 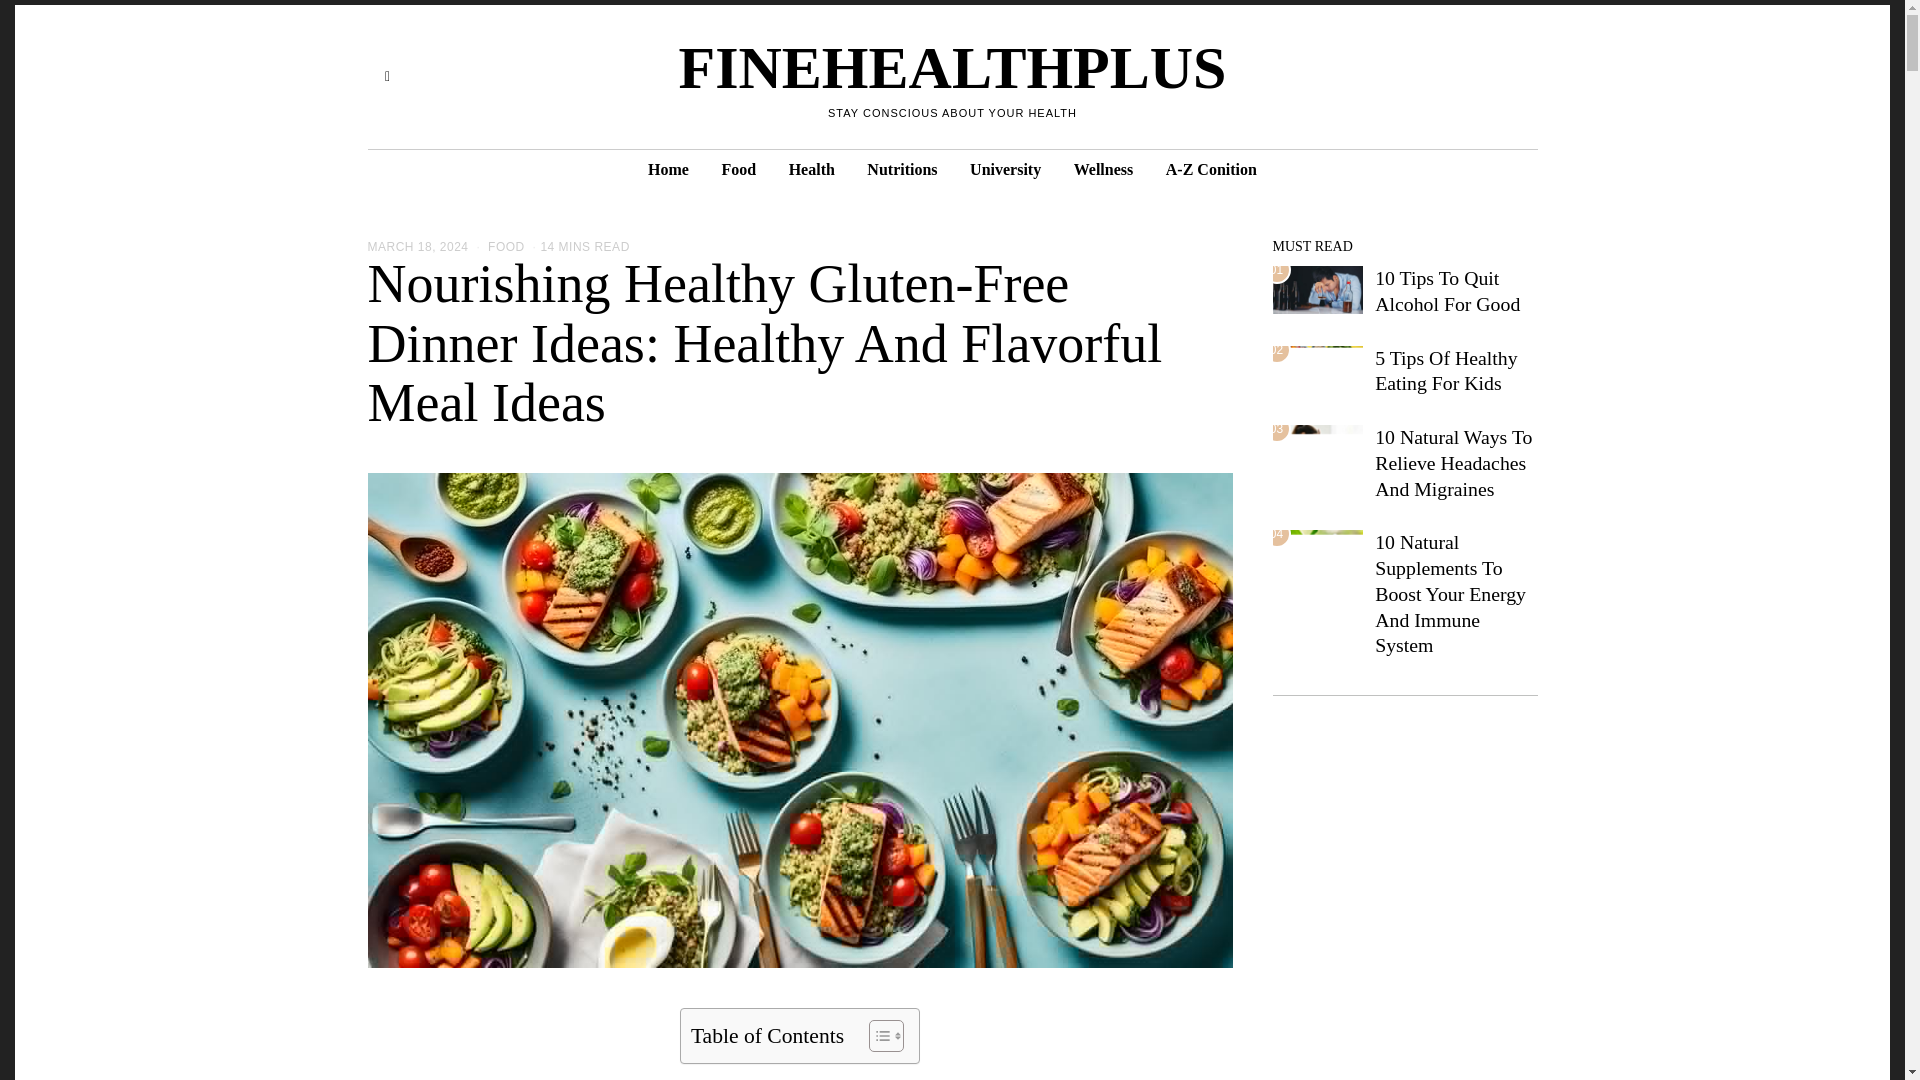 What do you see at coordinates (1104, 170) in the screenshot?
I see `Wellness` at bounding box center [1104, 170].